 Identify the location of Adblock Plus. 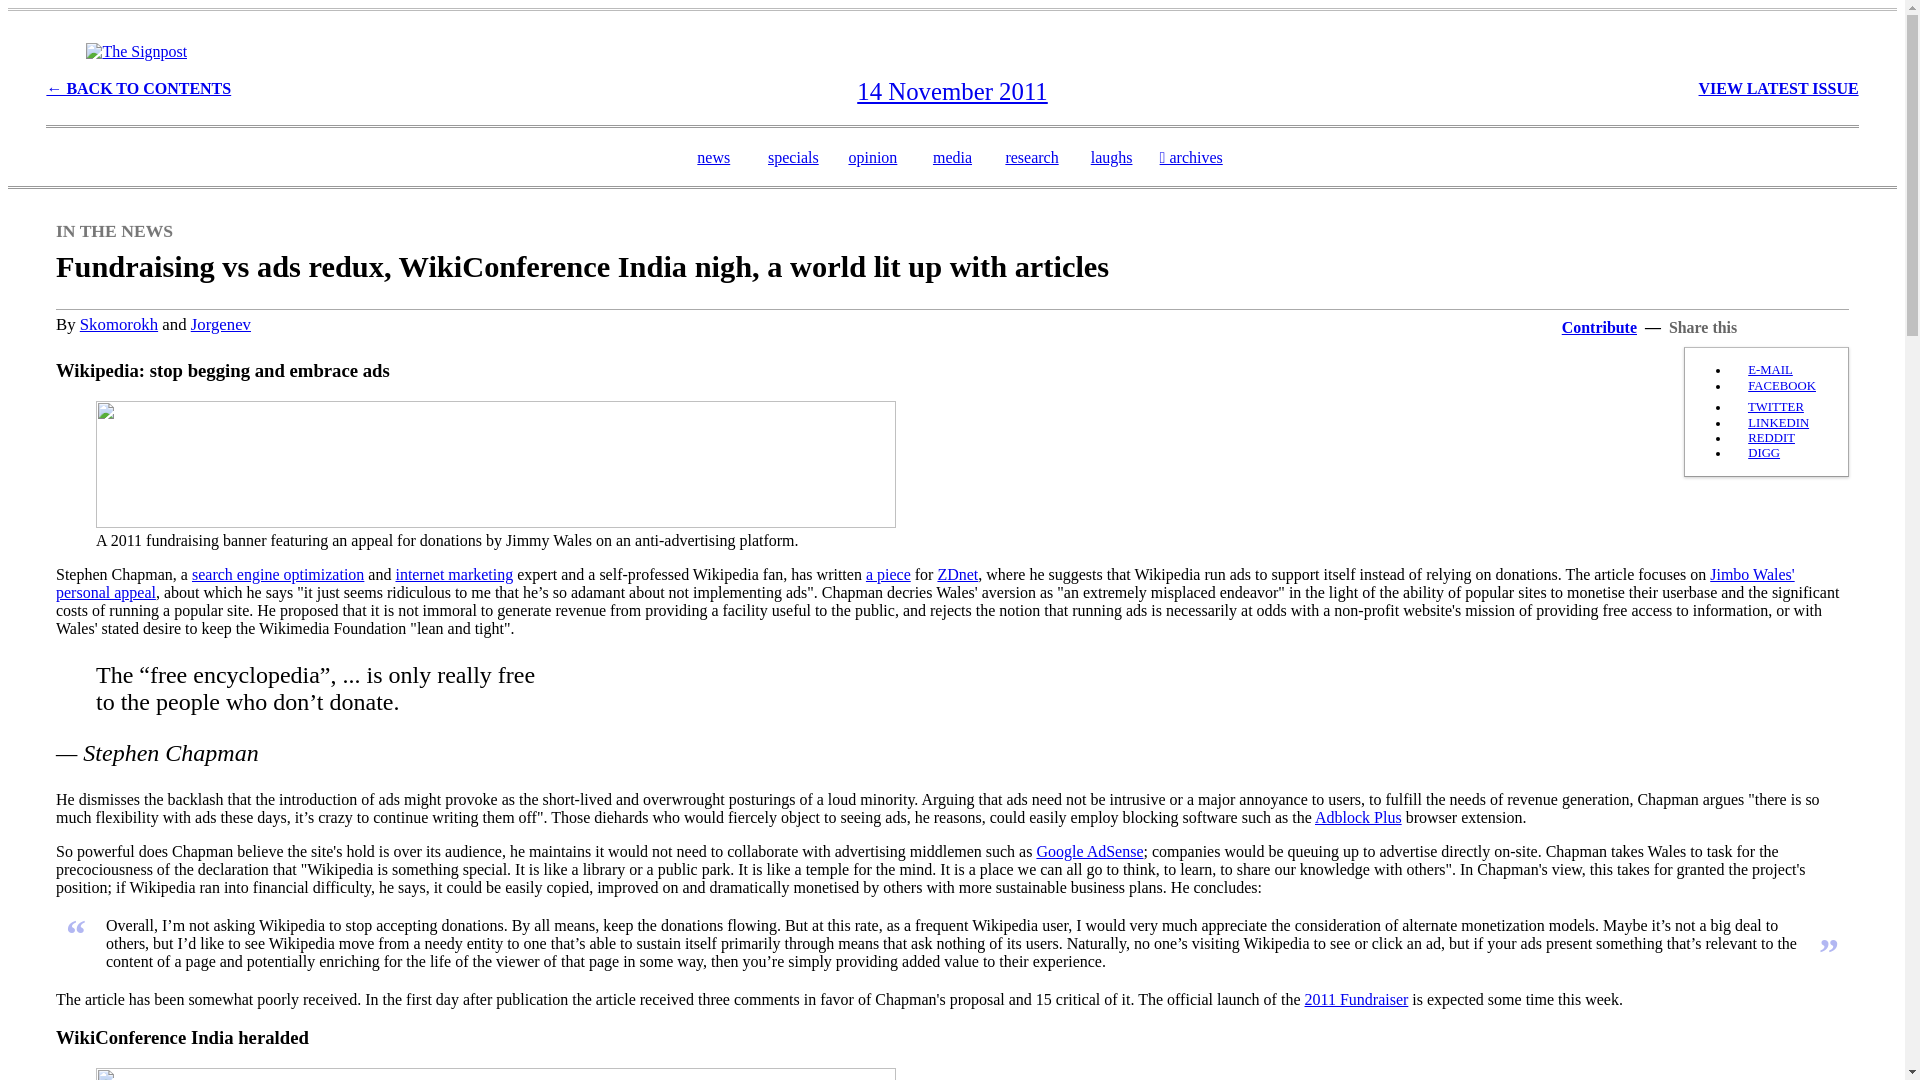
(1358, 817).